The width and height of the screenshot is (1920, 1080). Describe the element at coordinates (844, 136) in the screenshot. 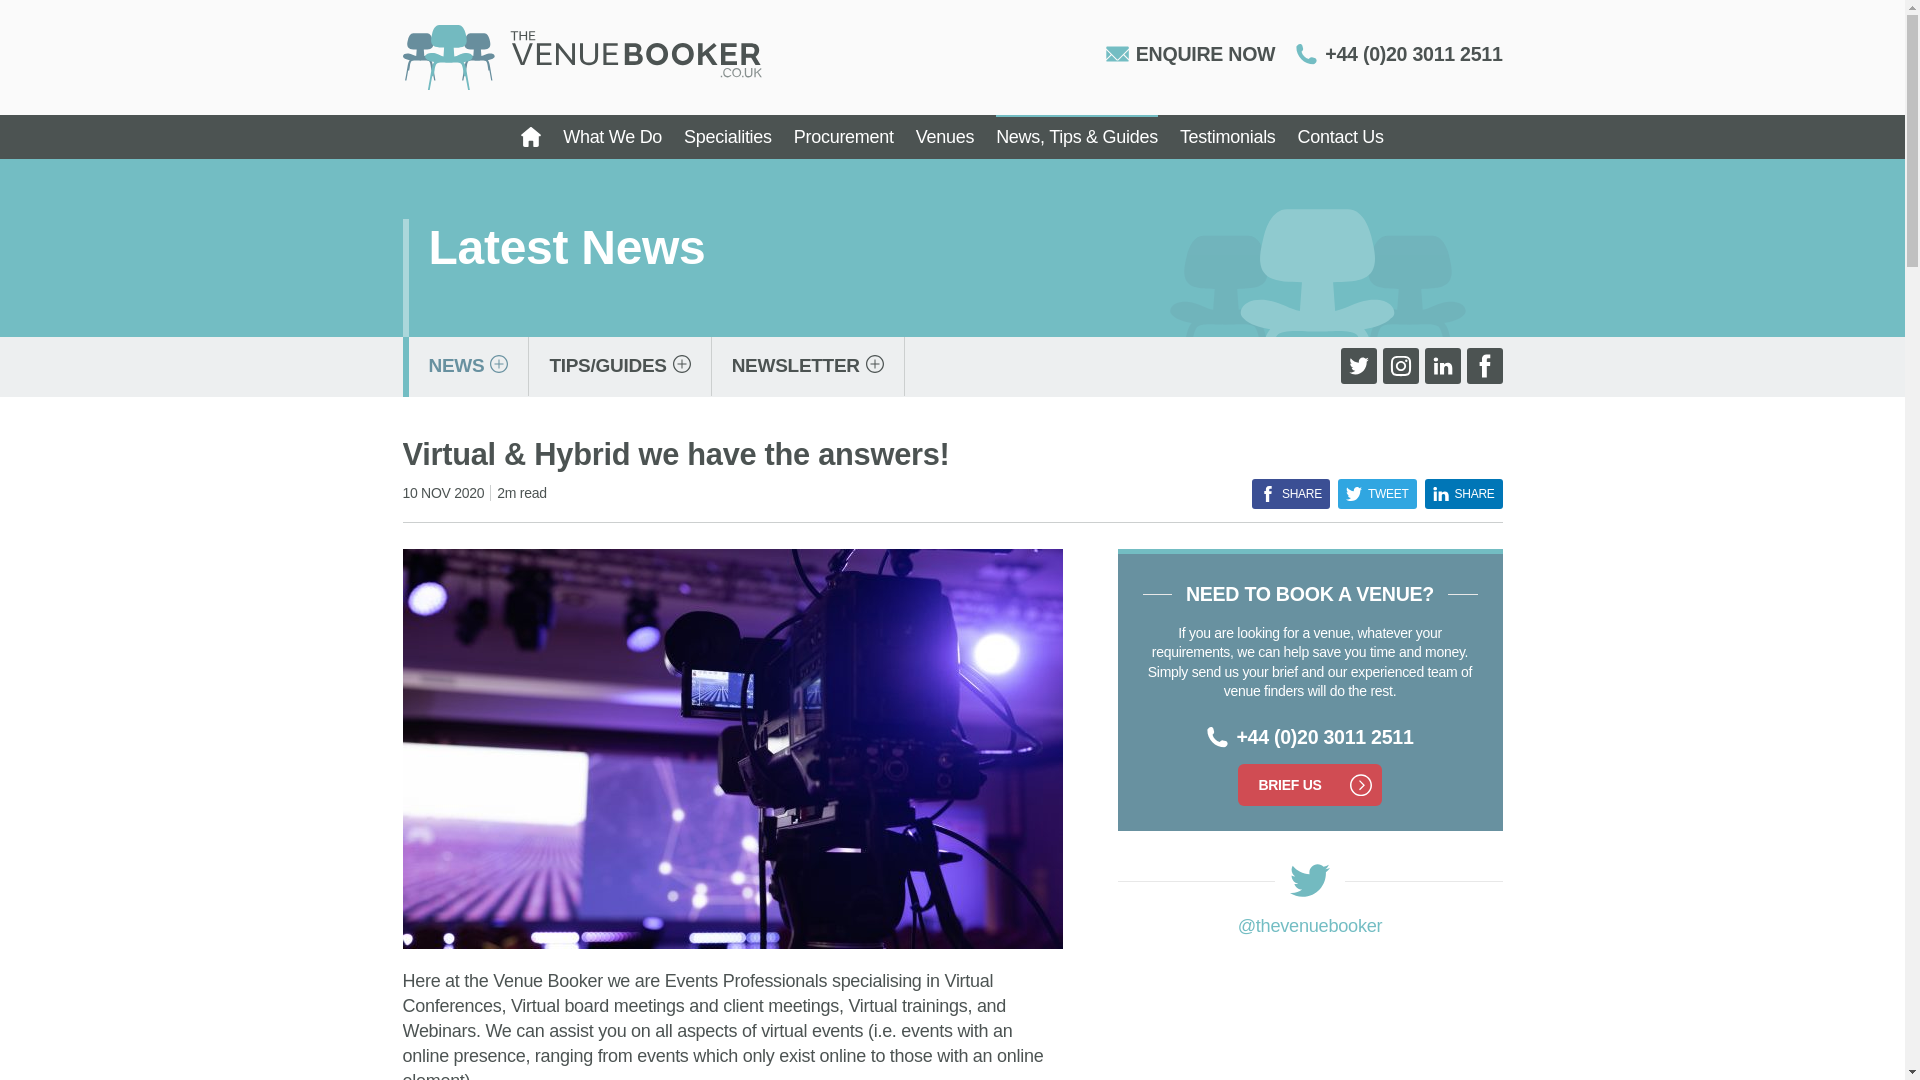

I see `Procurement` at that location.